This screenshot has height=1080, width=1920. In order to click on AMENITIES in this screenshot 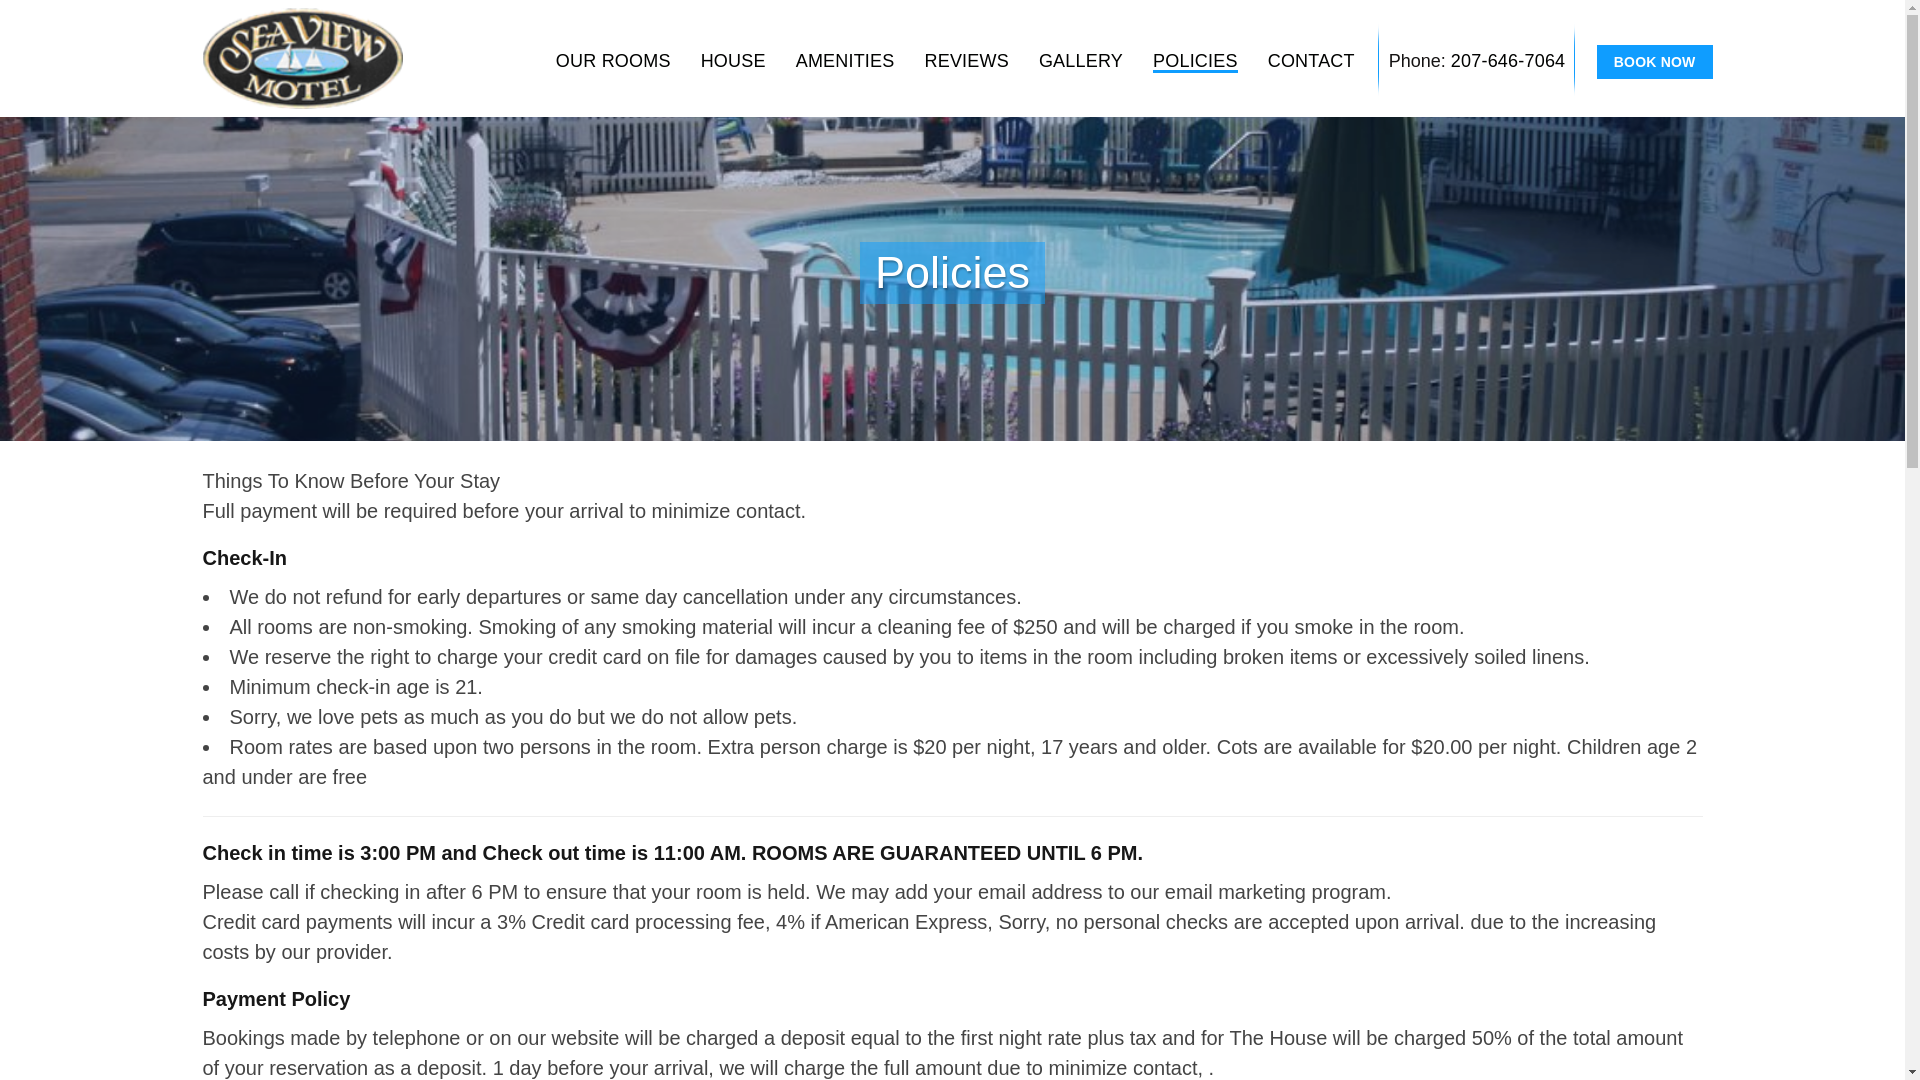, I will do `click(845, 60)`.